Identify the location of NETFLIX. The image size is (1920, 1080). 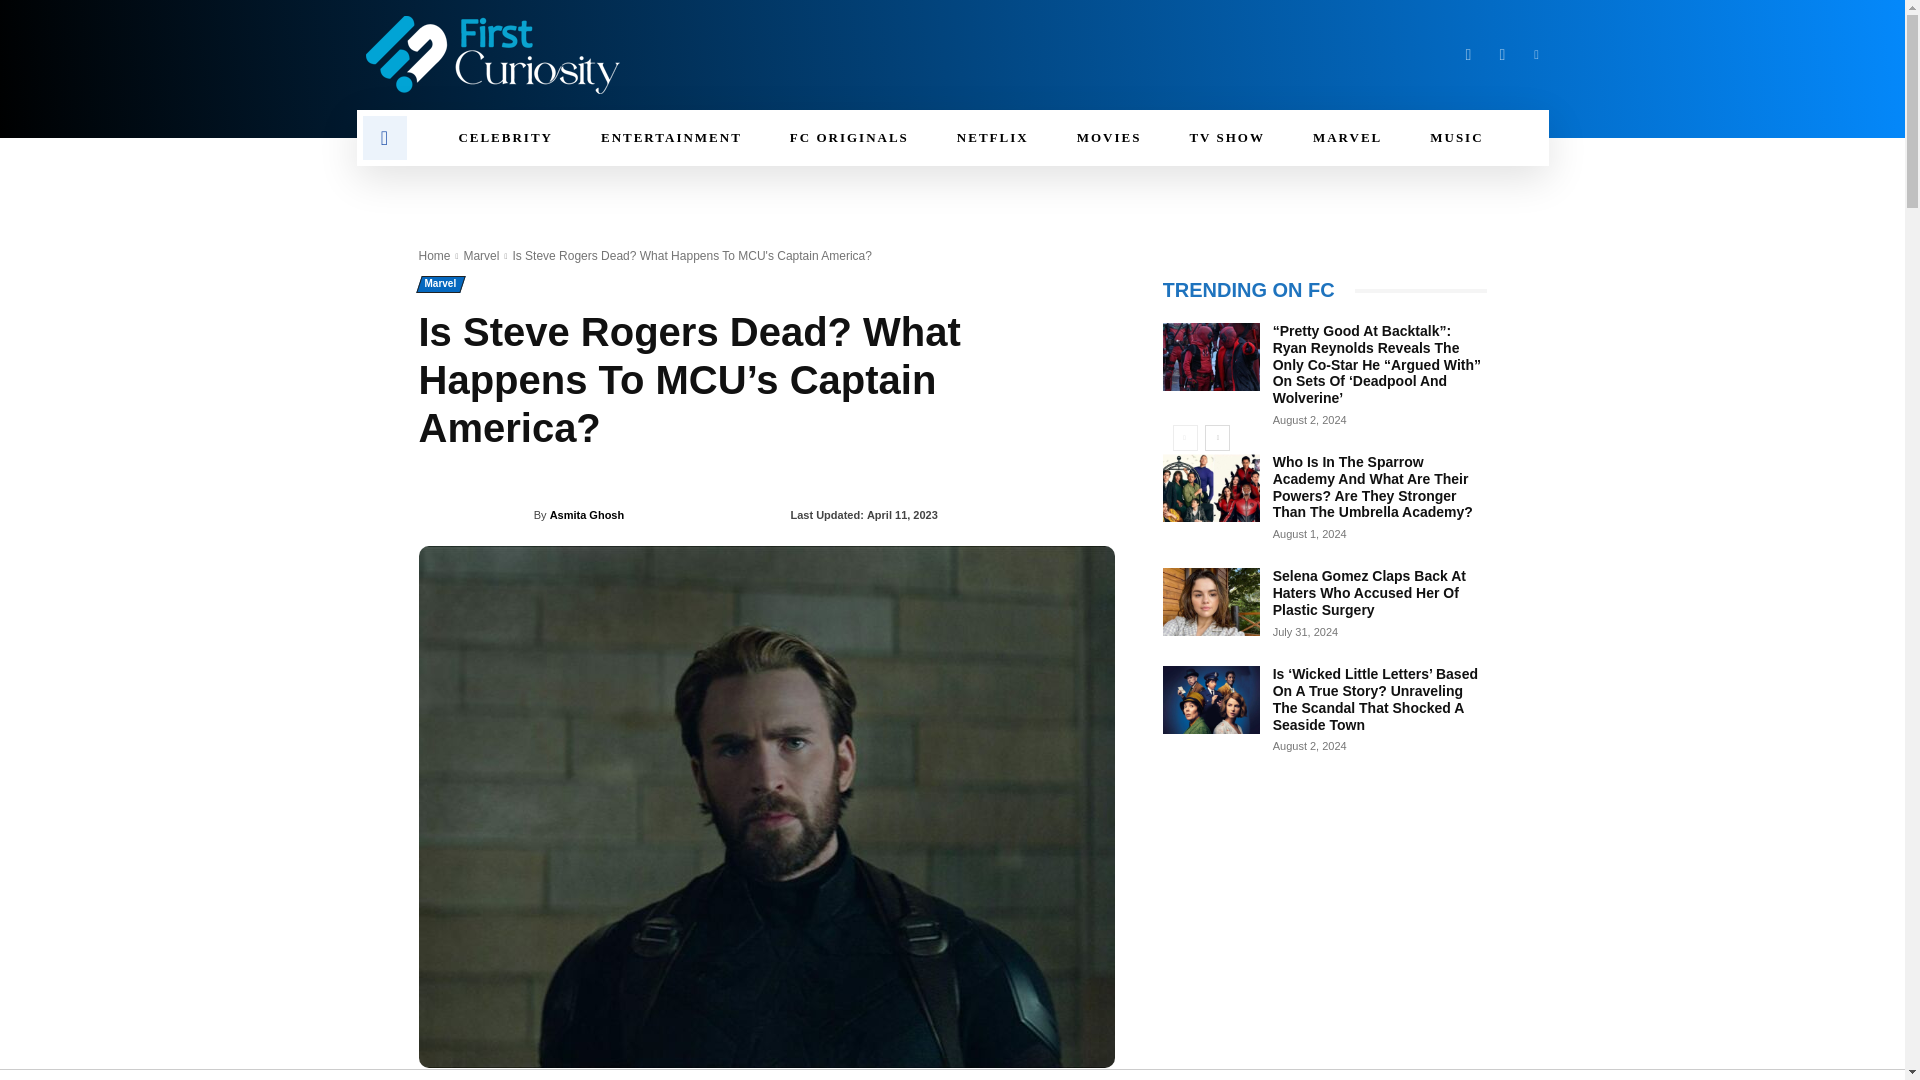
(992, 138).